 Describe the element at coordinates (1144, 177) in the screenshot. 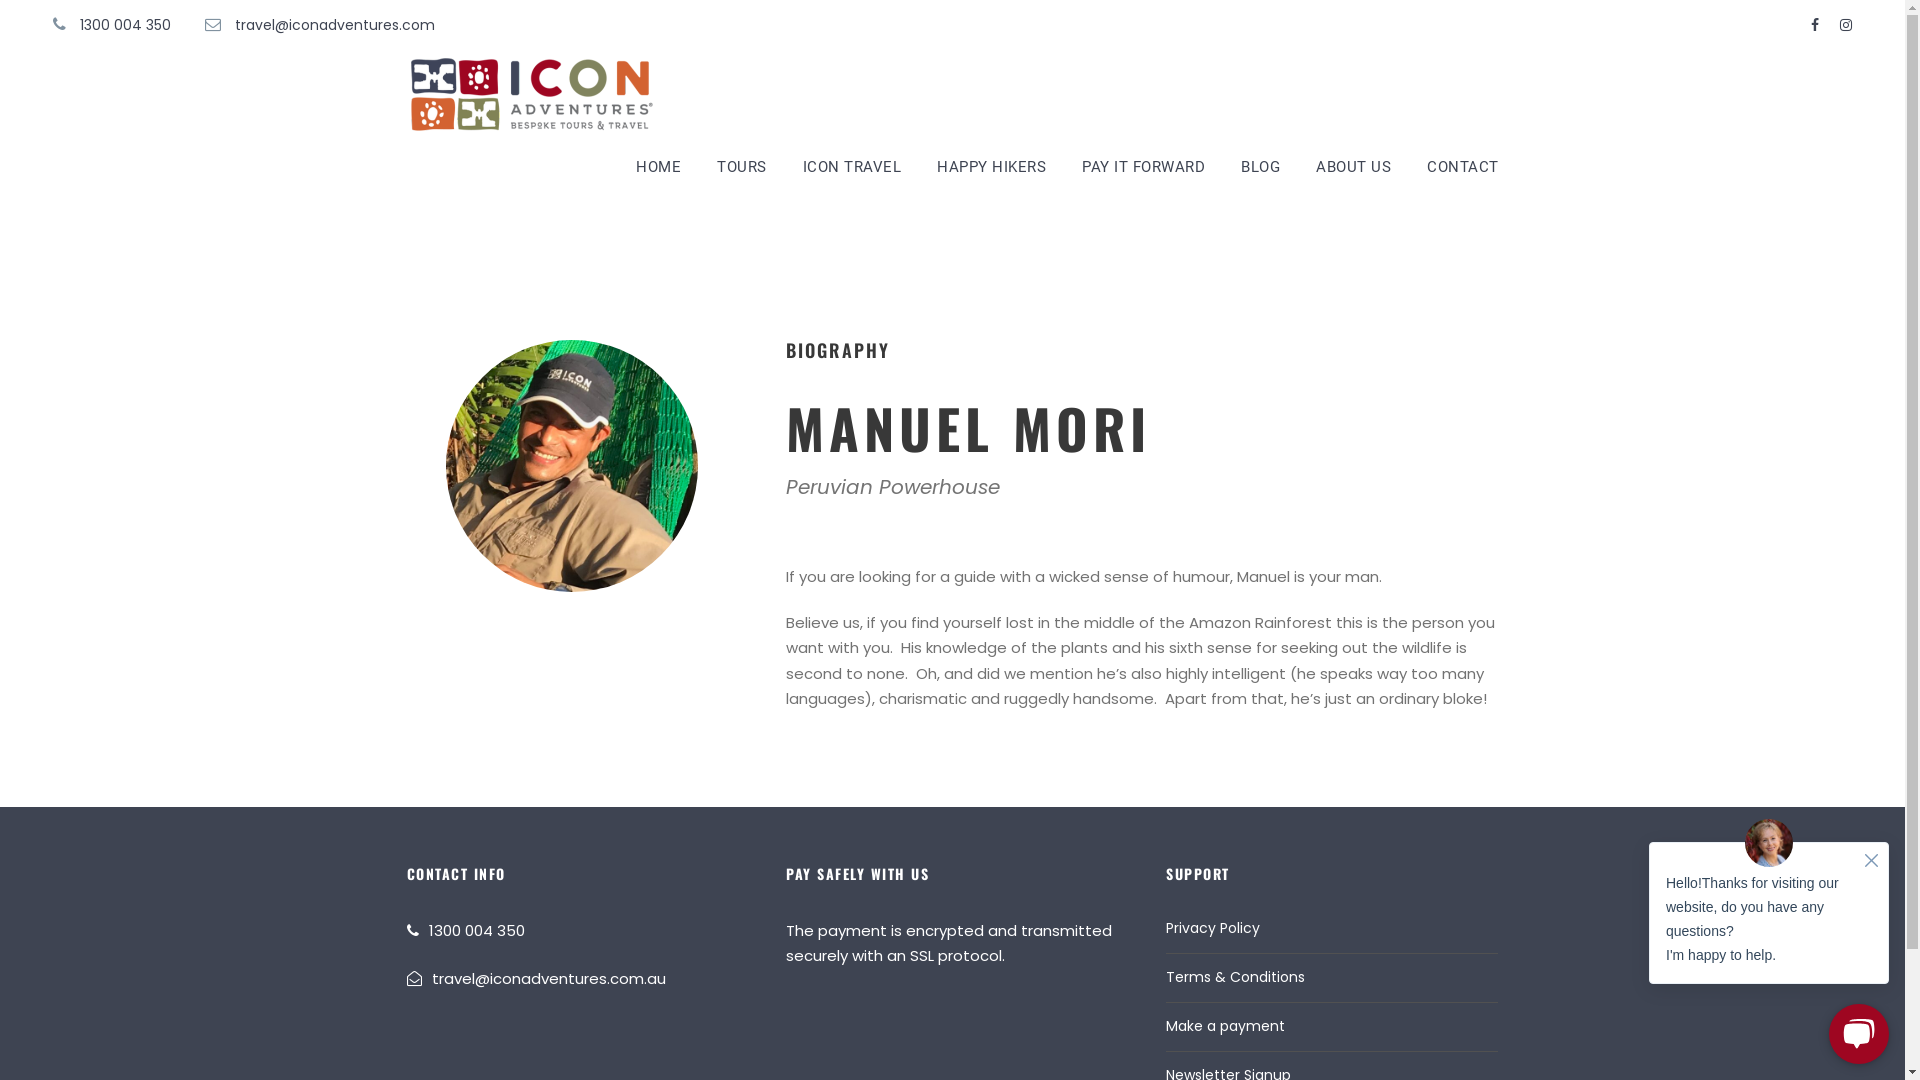

I see `PAY IT FORWARD` at that location.